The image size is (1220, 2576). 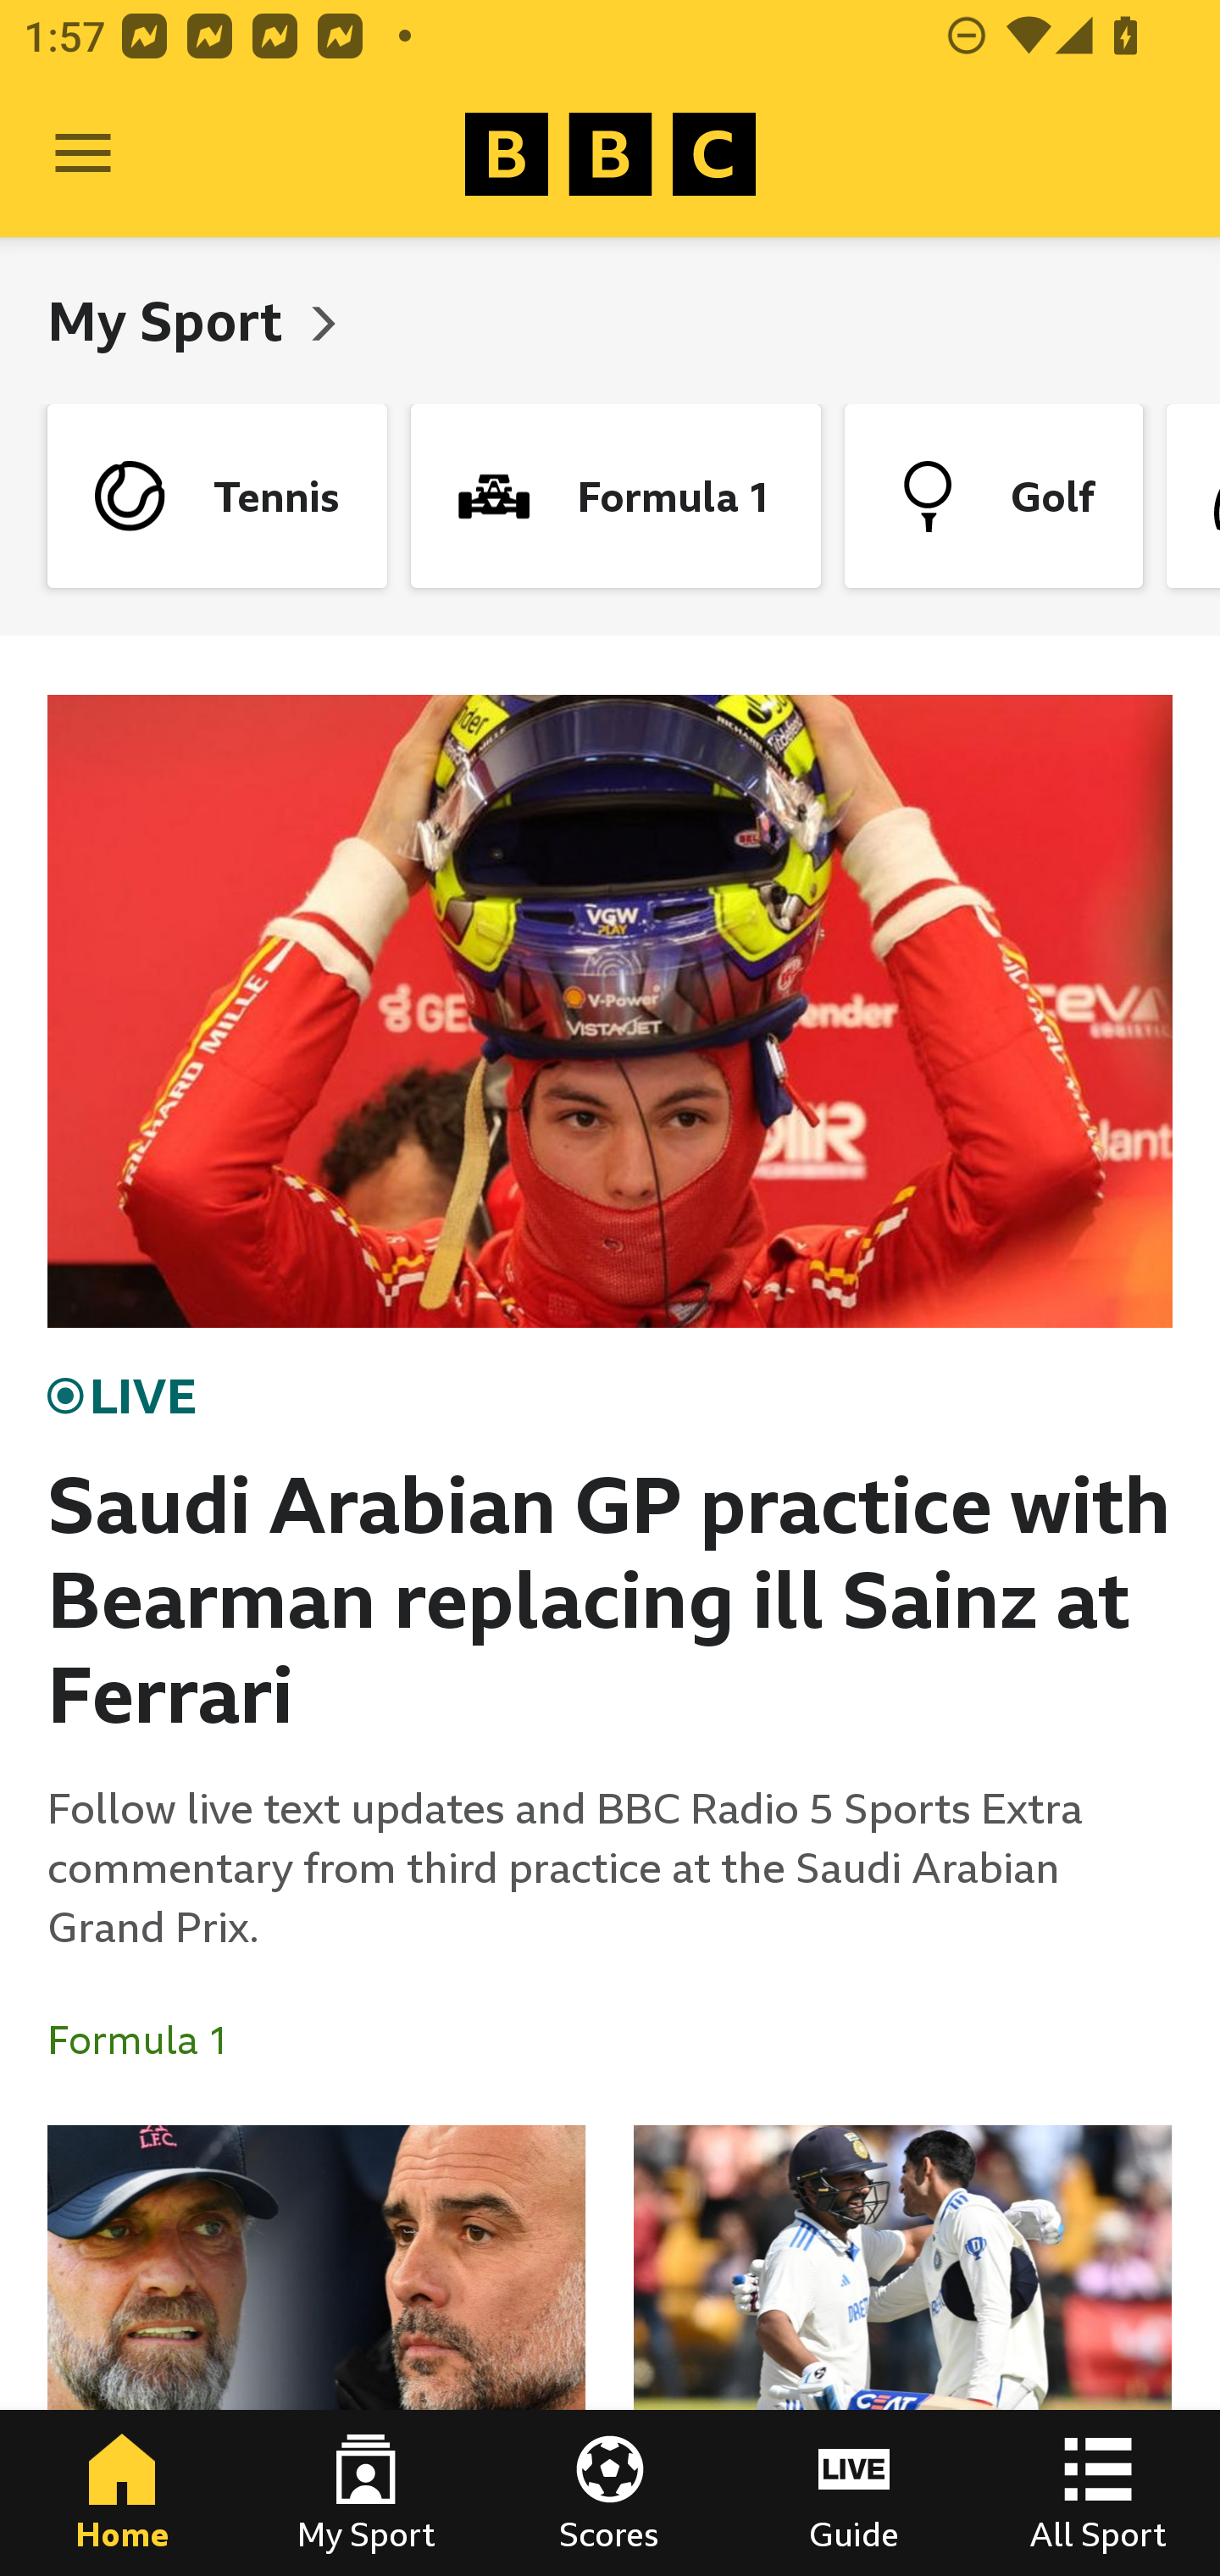 I want to click on All Sport, so click(x=1098, y=2493).